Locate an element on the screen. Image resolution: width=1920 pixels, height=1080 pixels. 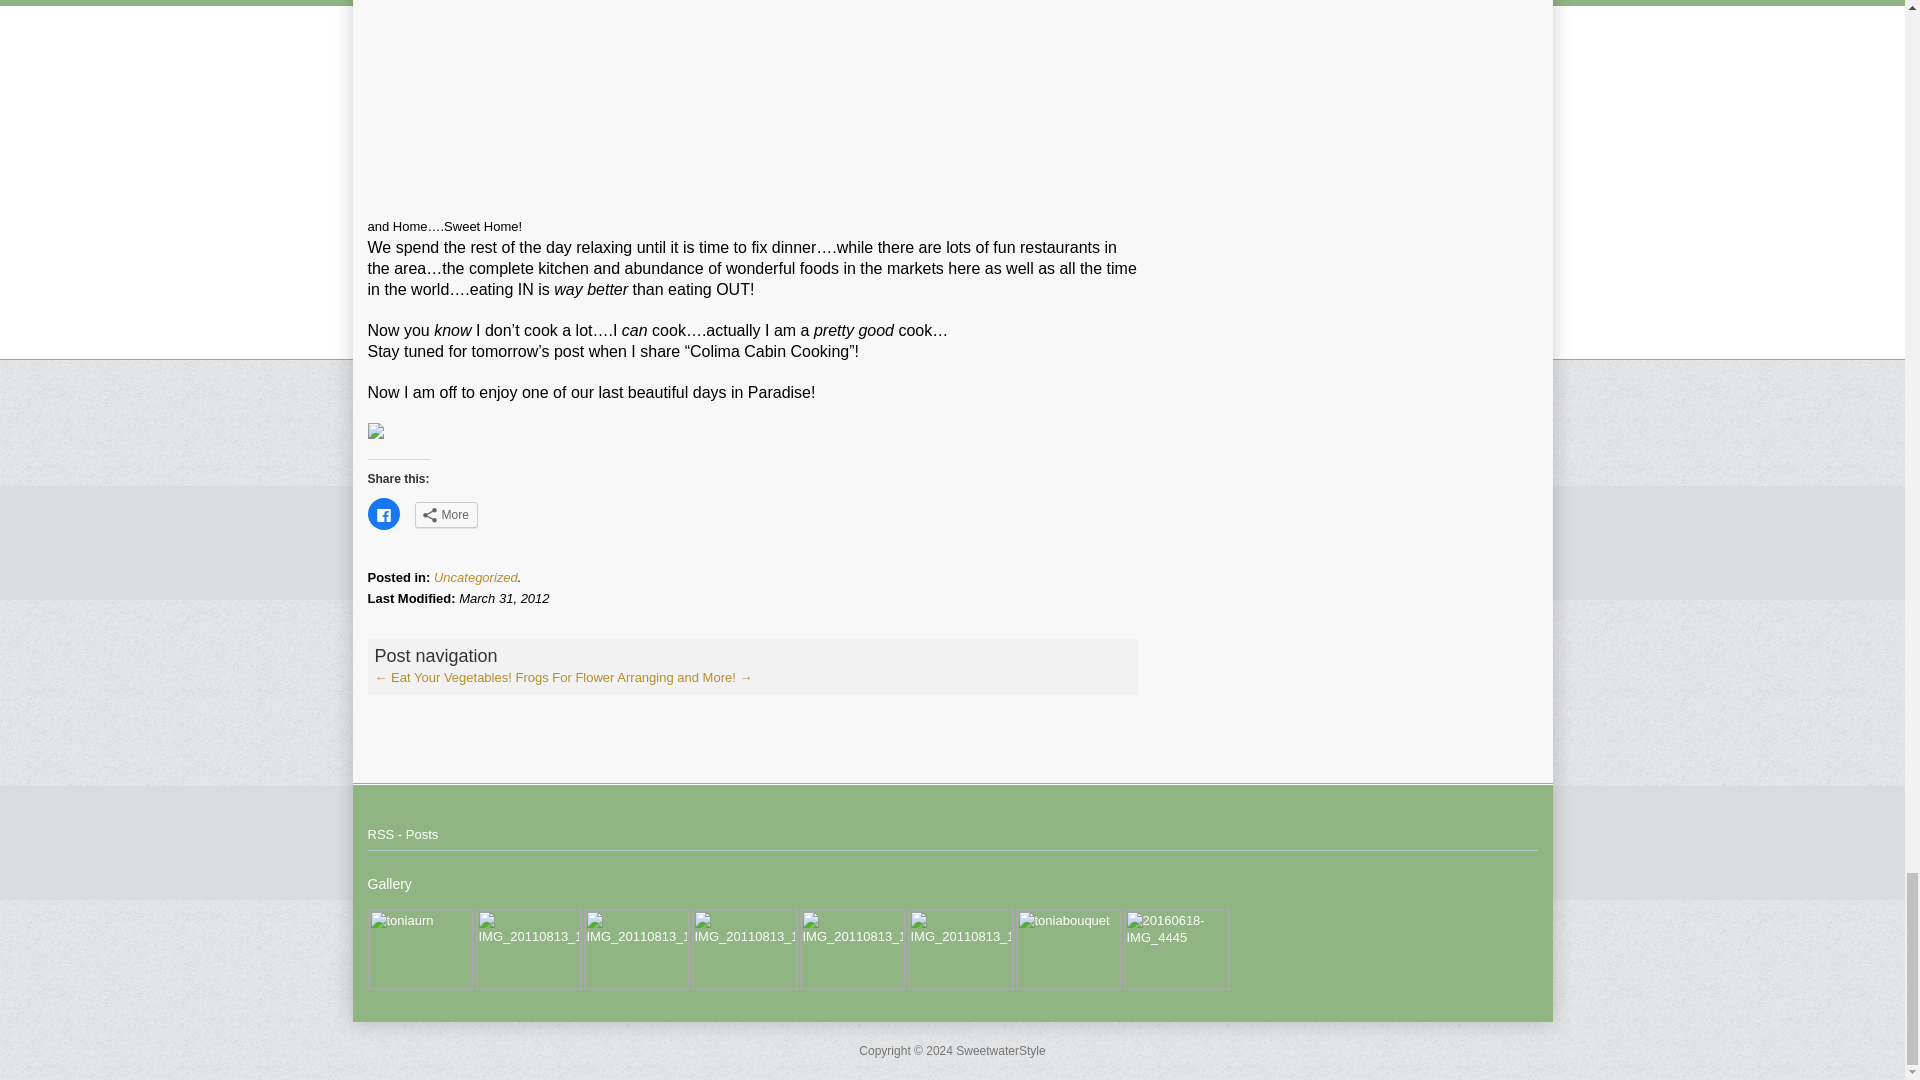
toniaurn is located at coordinates (421, 950).